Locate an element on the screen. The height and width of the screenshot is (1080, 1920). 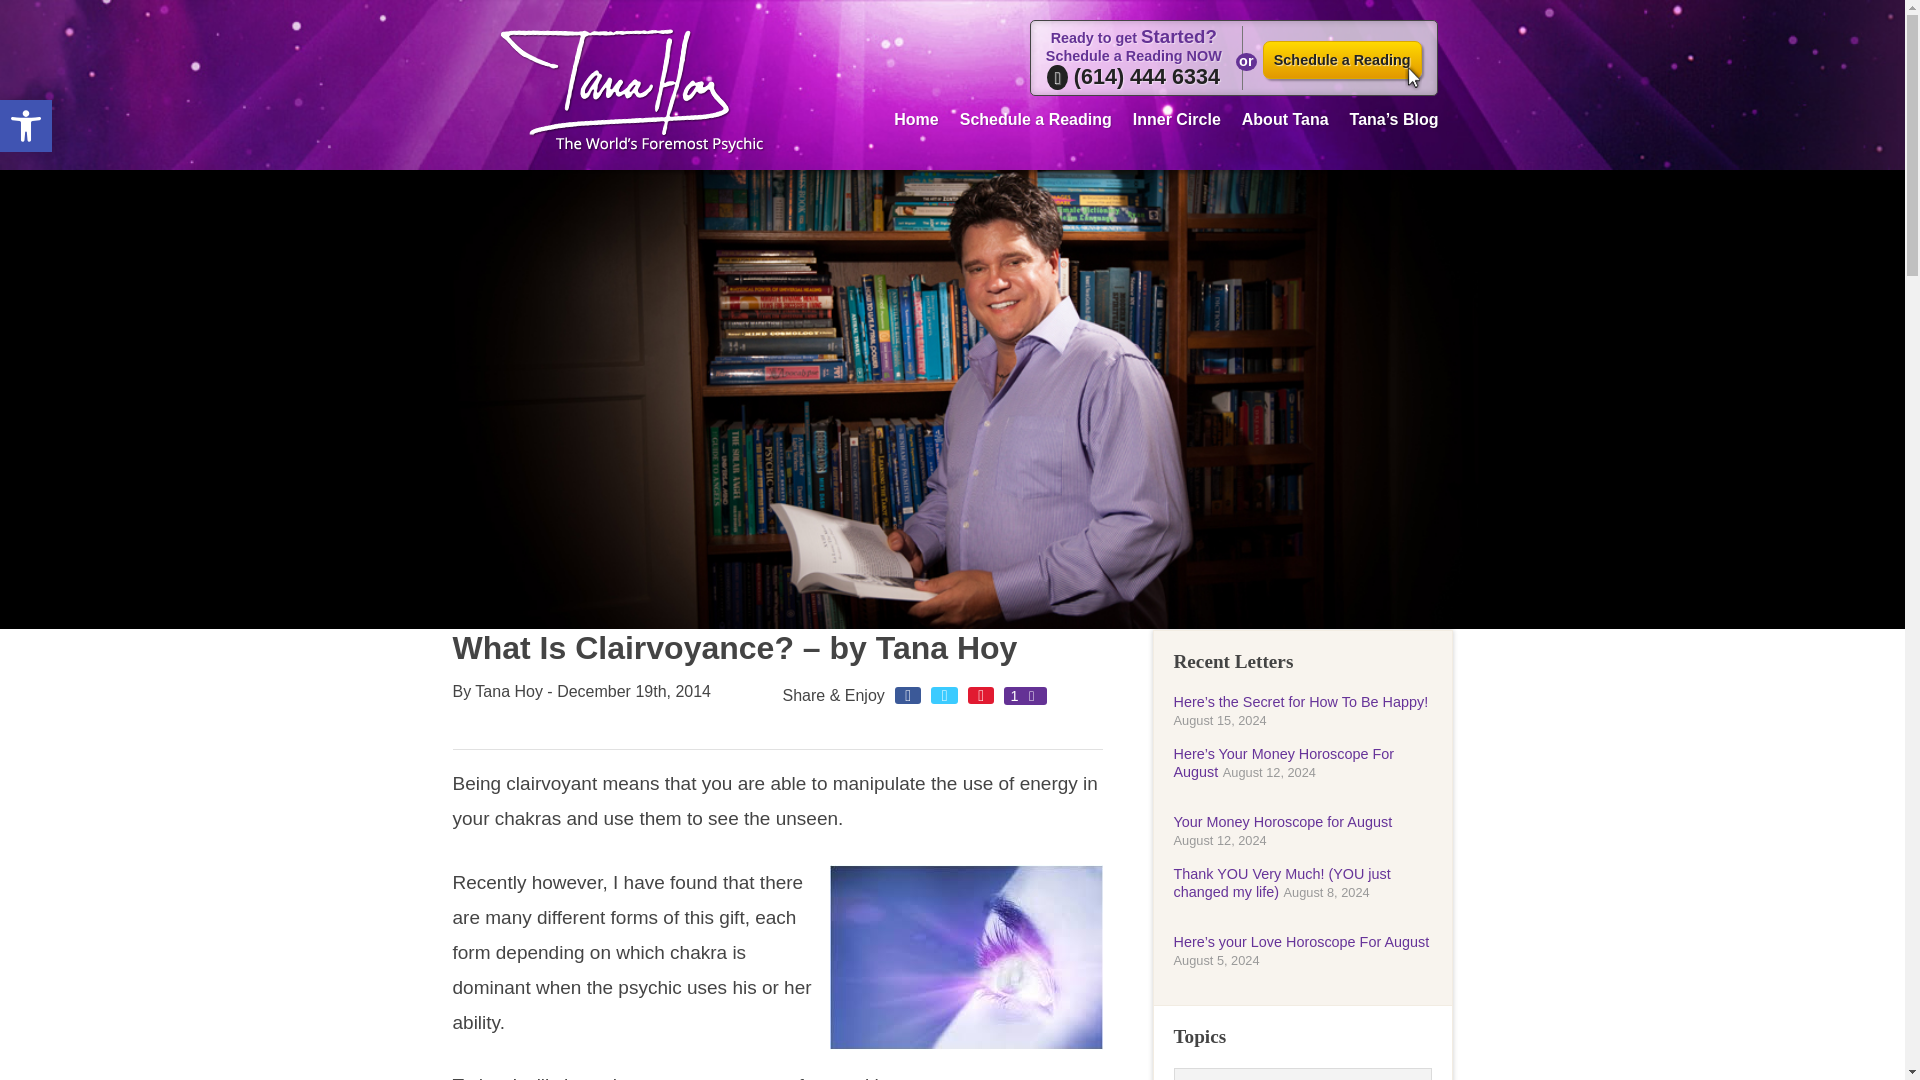
Schedule a Reading is located at coordinates (1342, 60).